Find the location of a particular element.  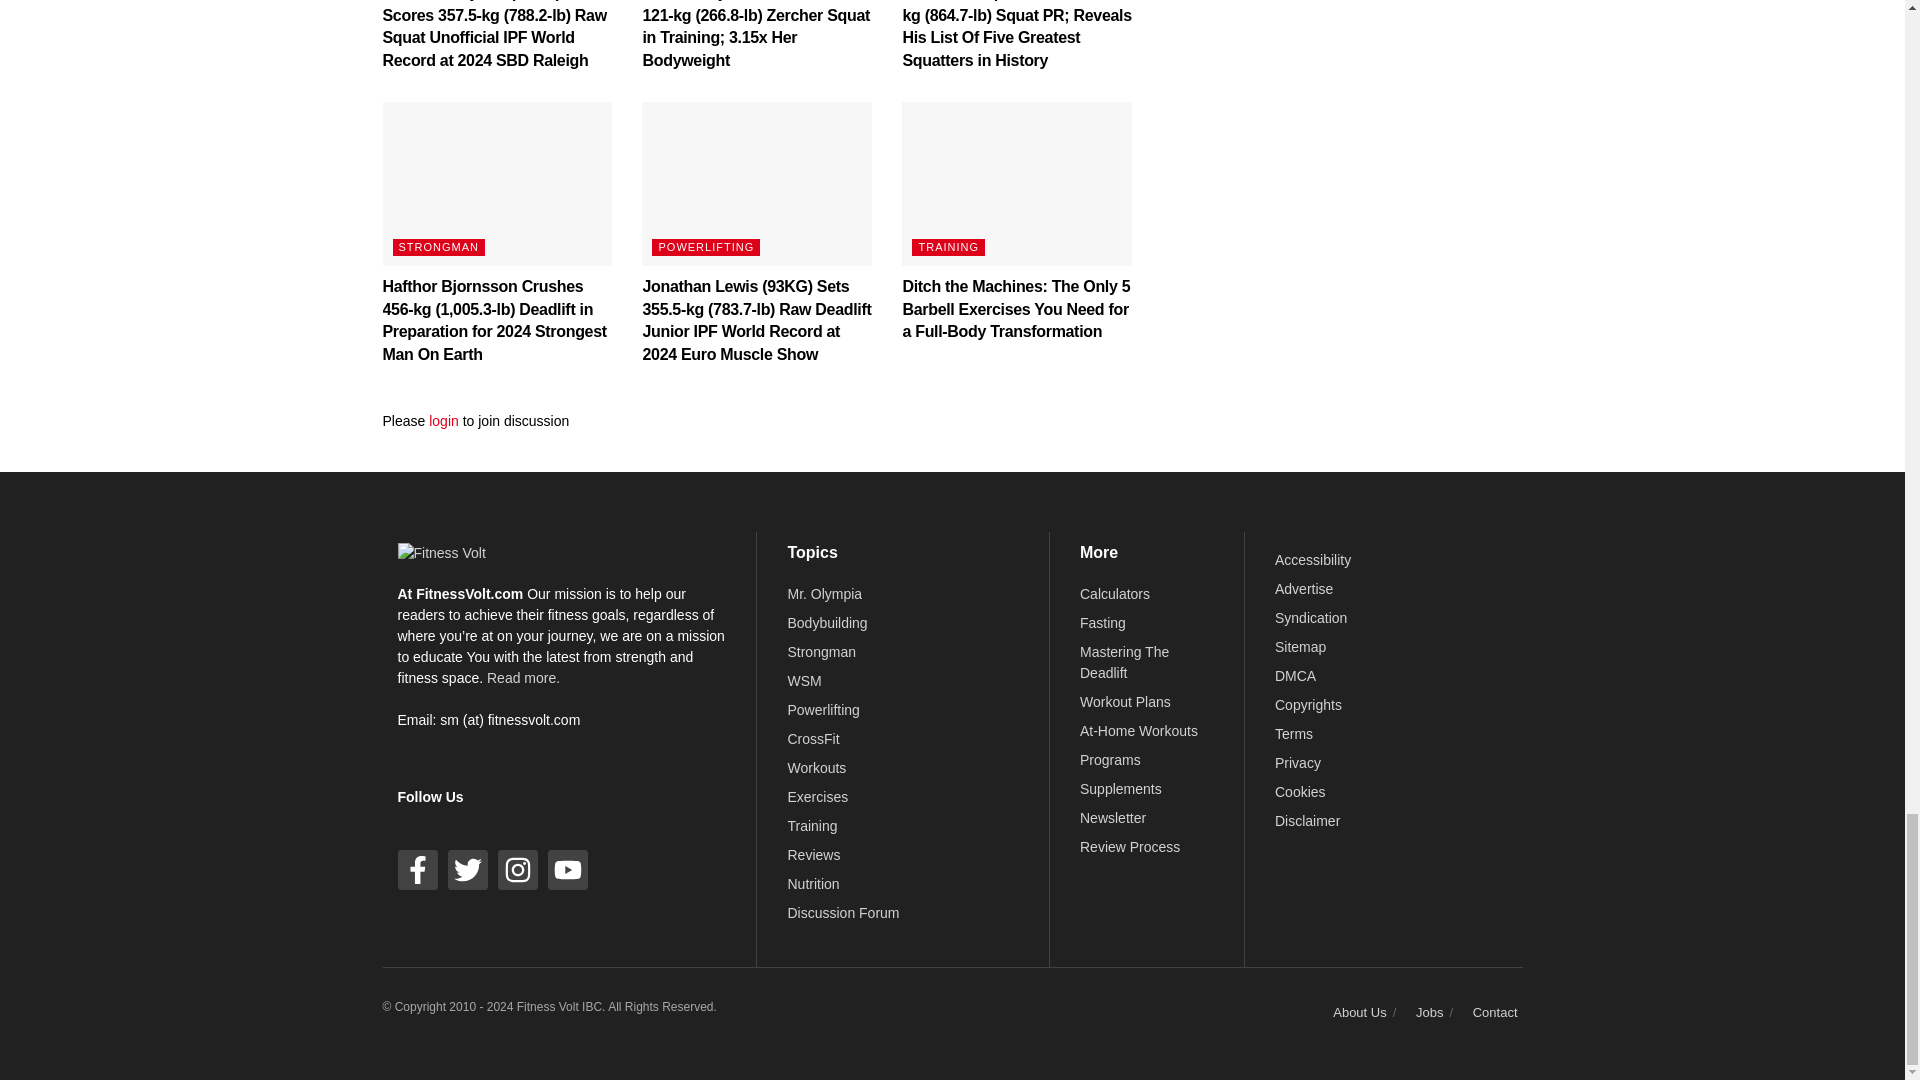

2019 Mr. Olympia News is located at coordinates (824, 594).